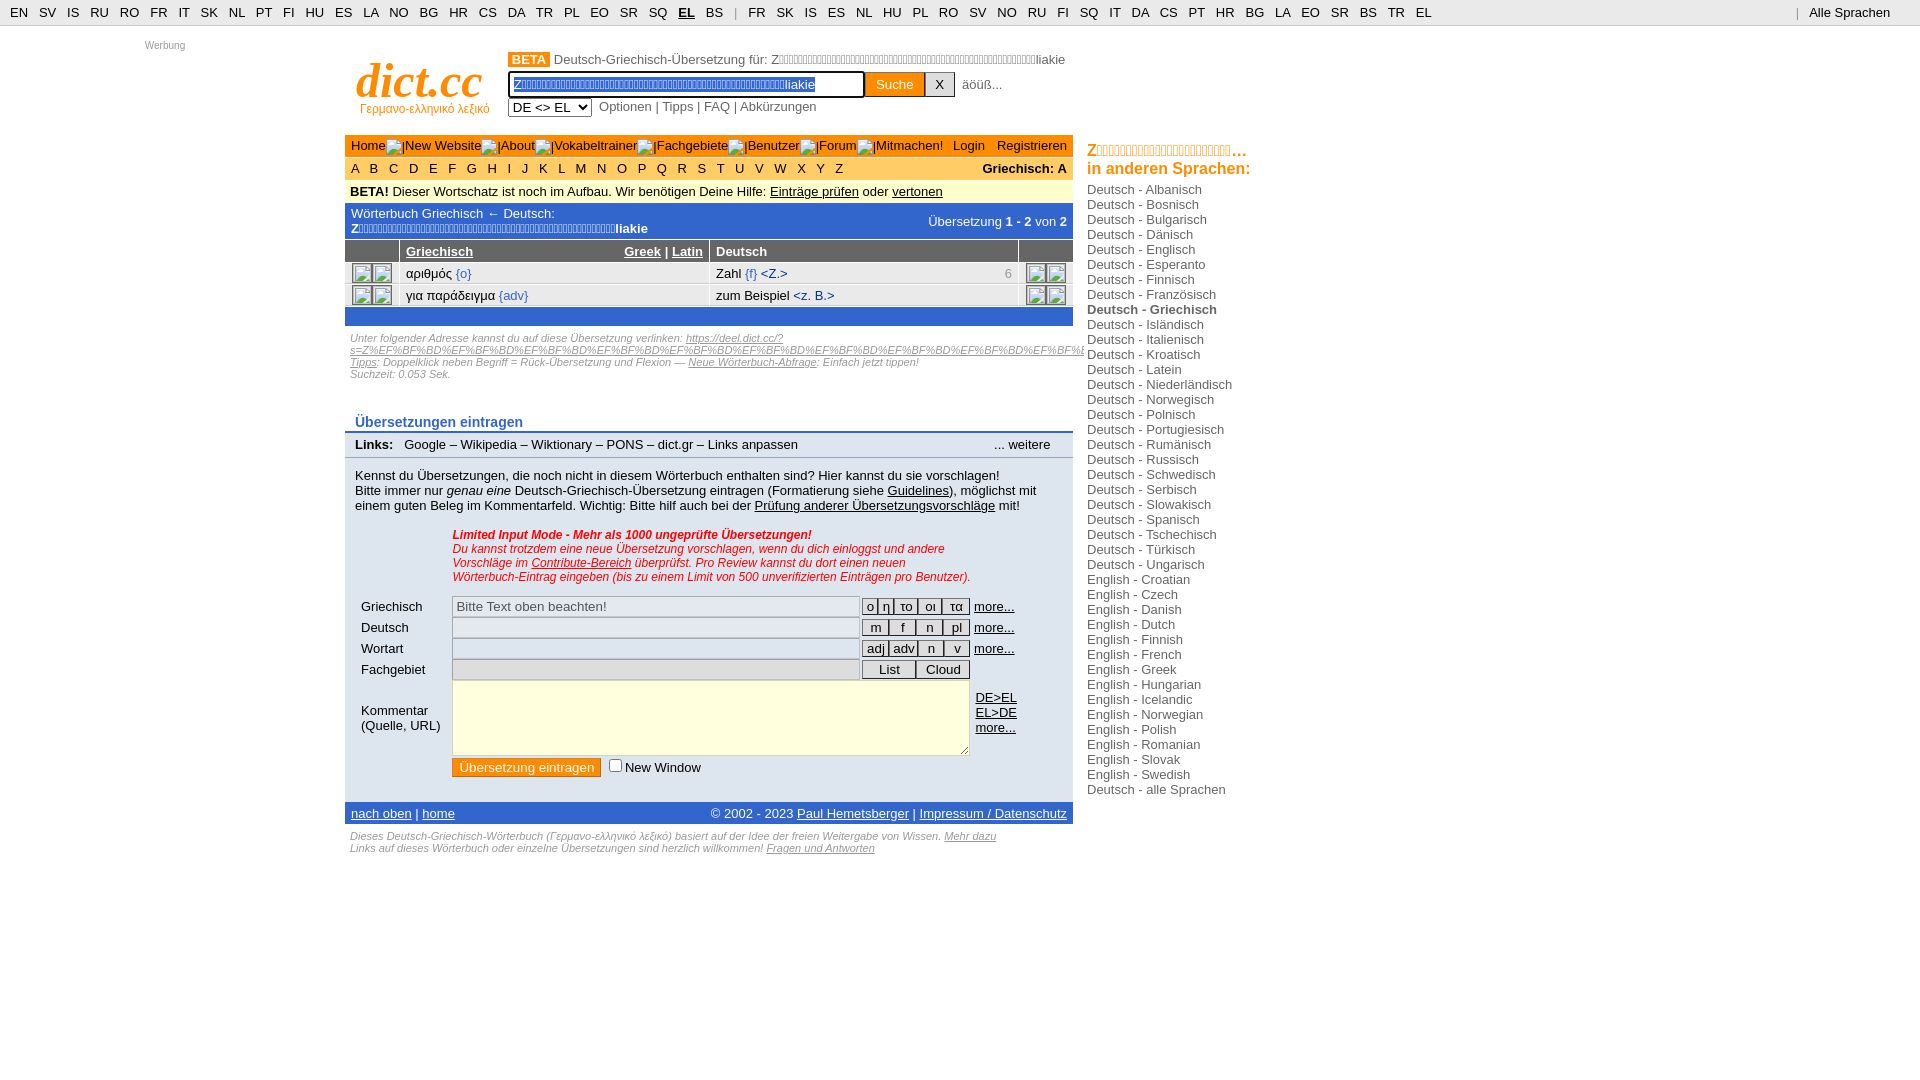 This screenshot has width=1920, height=1080. Describe the element at coordinates (510, 168) in the screenshot. I see `I` at that location.